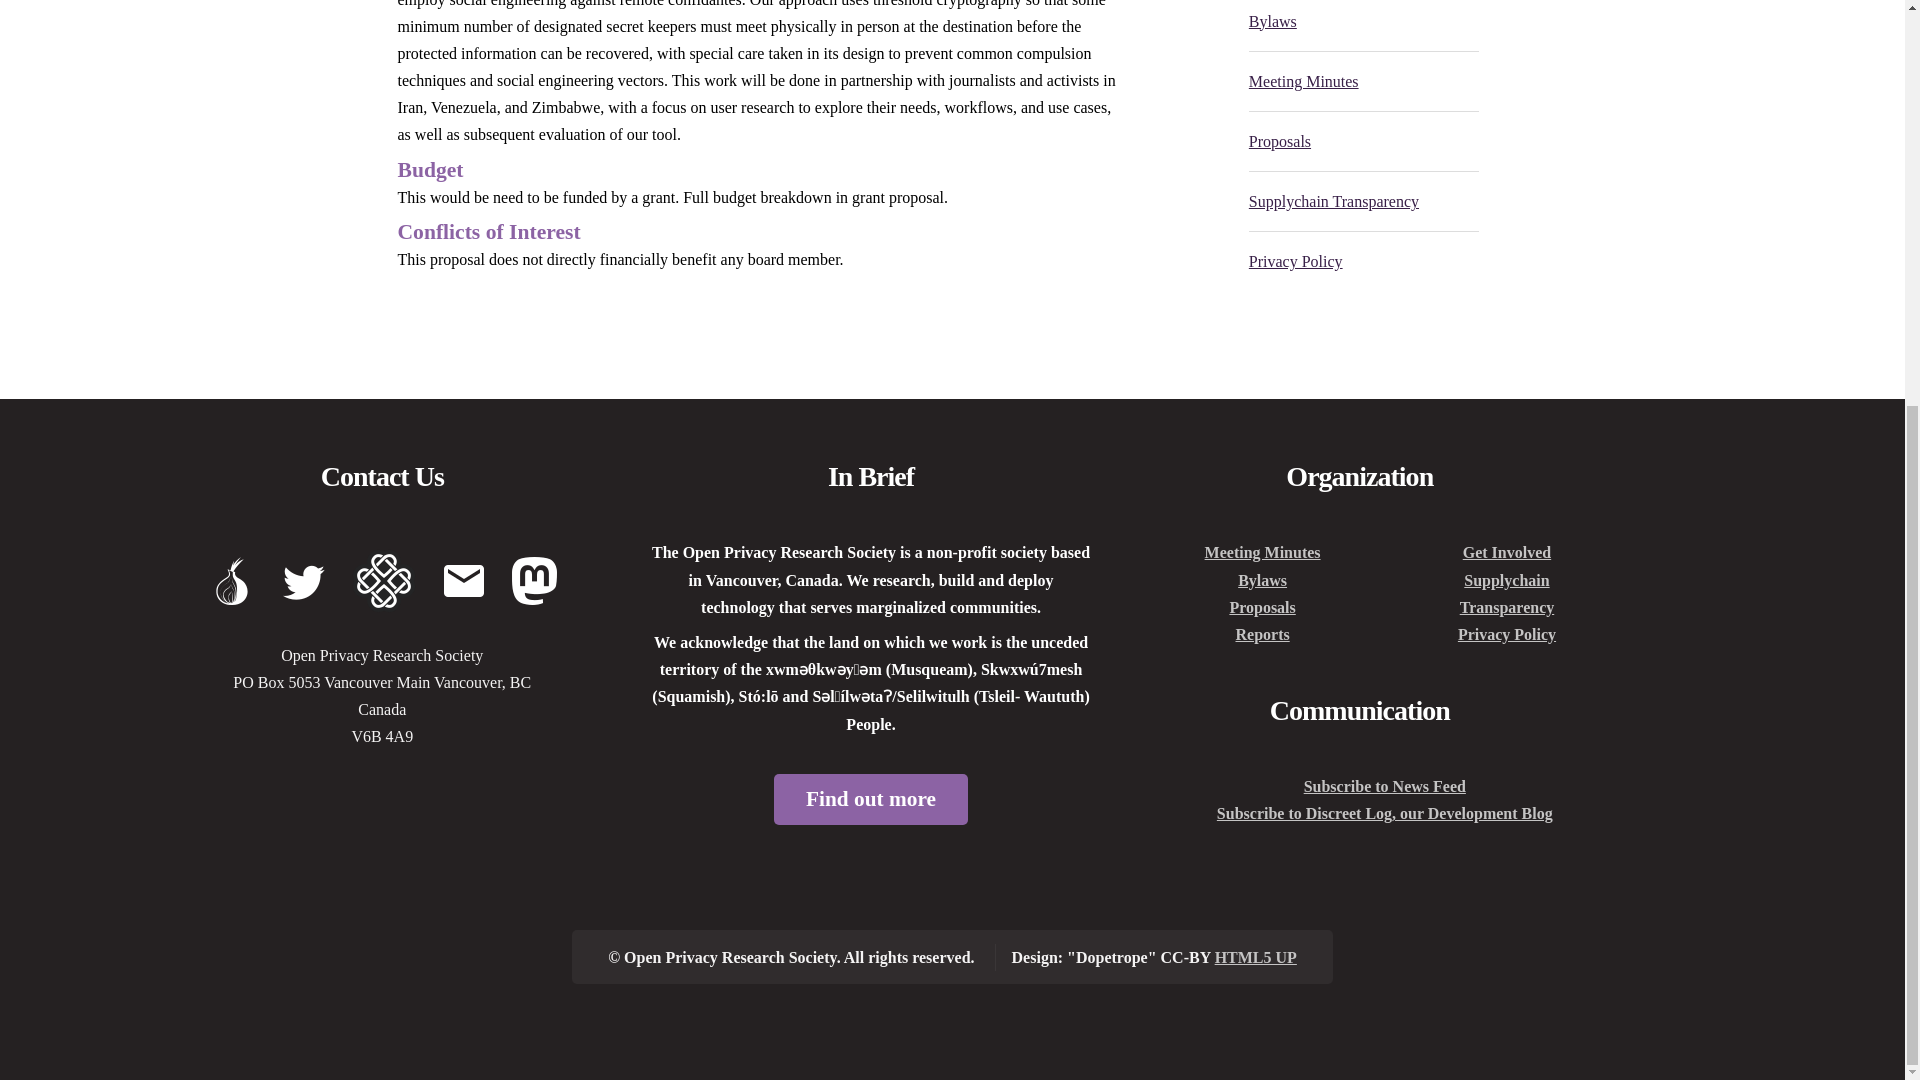  Describe the element at coordinates (1262, 580) in the screenshot. I see `Bylaws` at that location.